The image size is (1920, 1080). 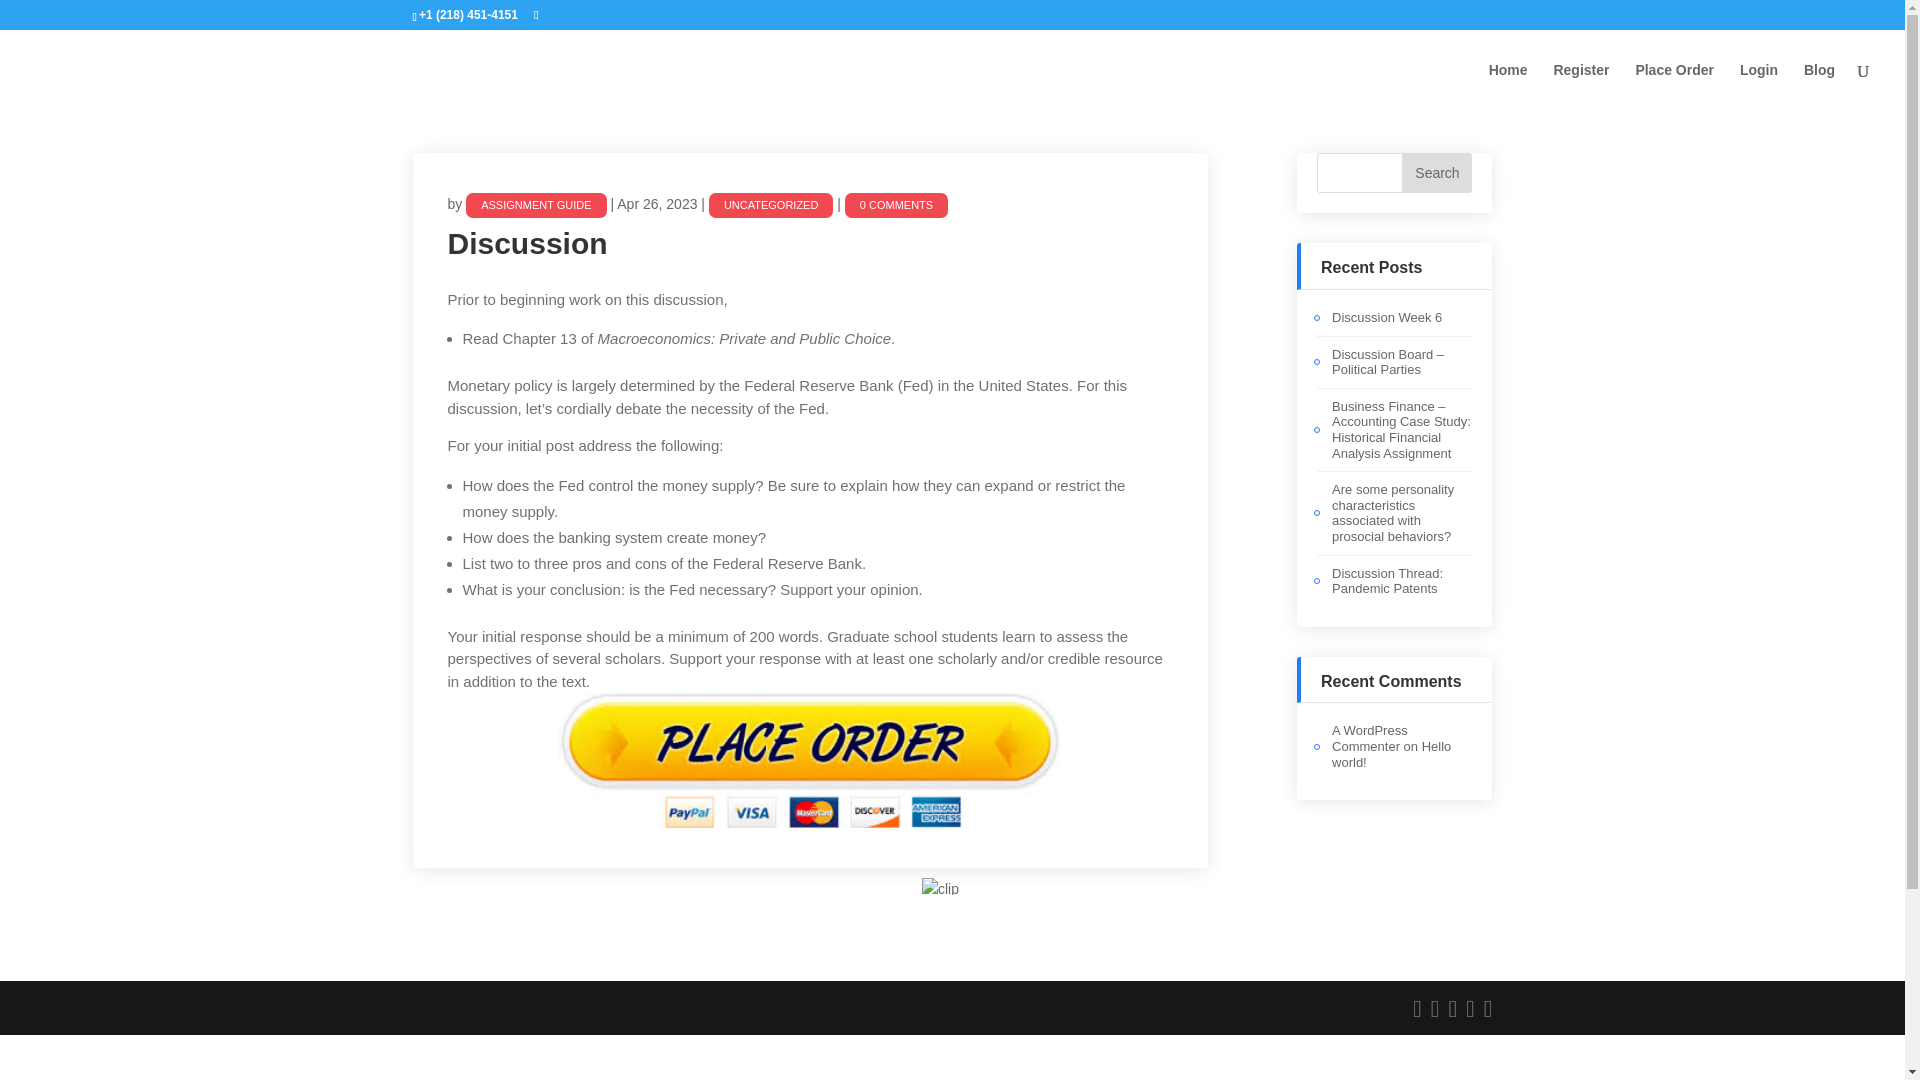 I want to click on A WordPress Commenter, so click(x=1370, y=738).